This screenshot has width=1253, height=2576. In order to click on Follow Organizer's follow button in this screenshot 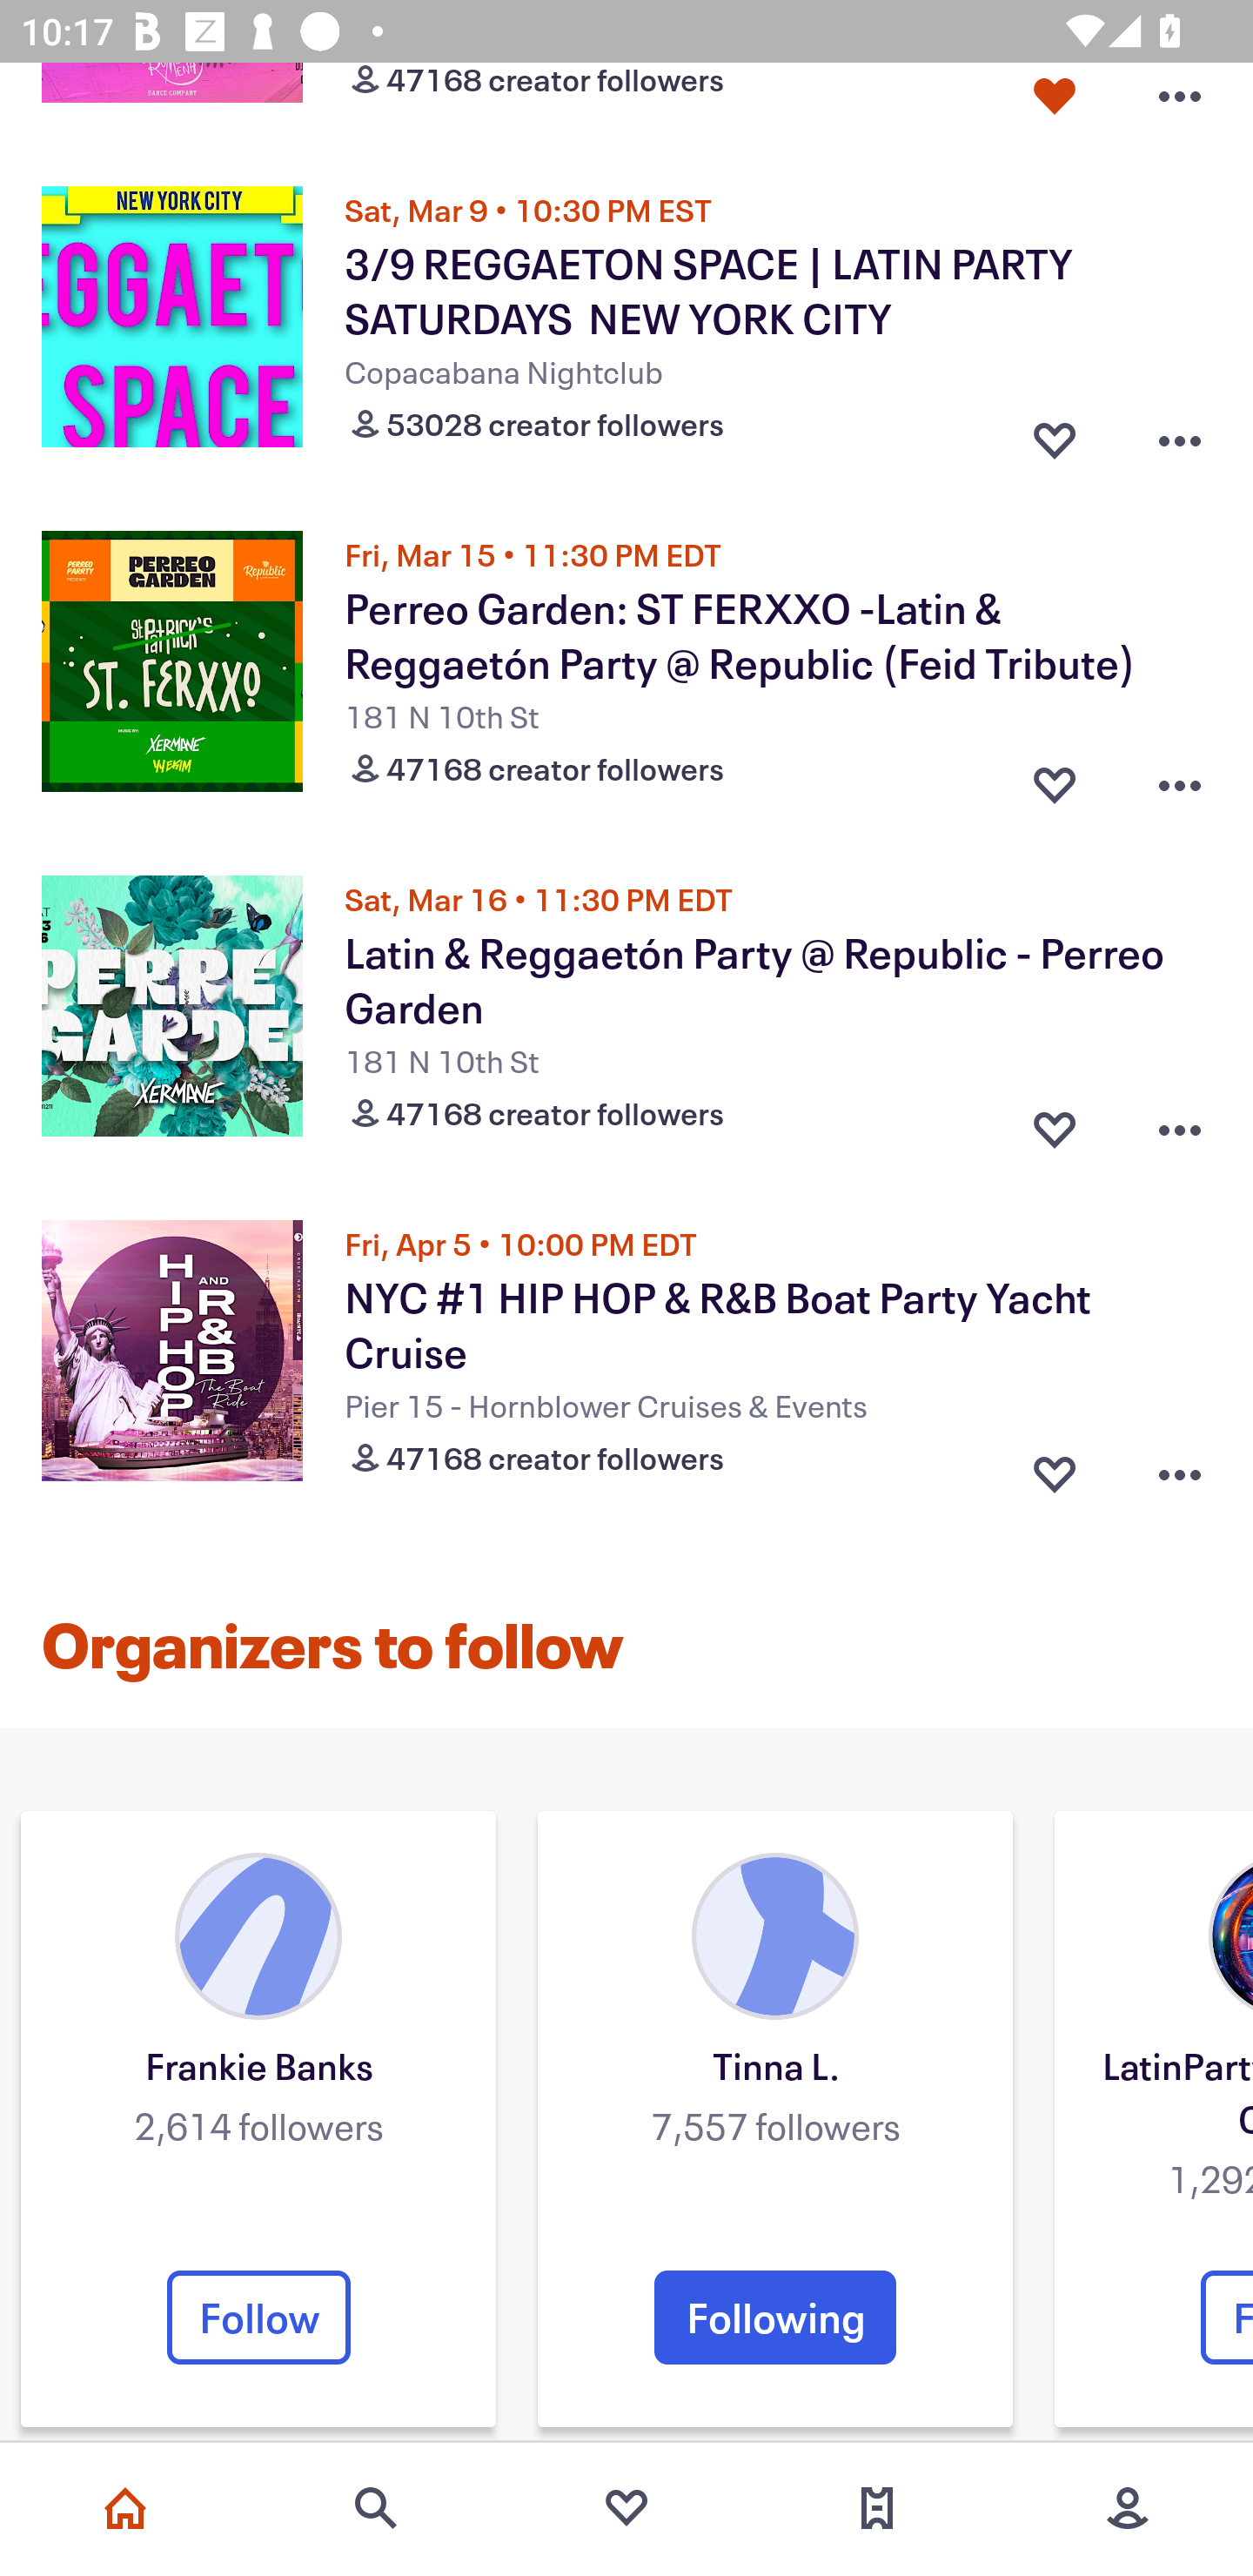, I will do `click(258, 2317)`.